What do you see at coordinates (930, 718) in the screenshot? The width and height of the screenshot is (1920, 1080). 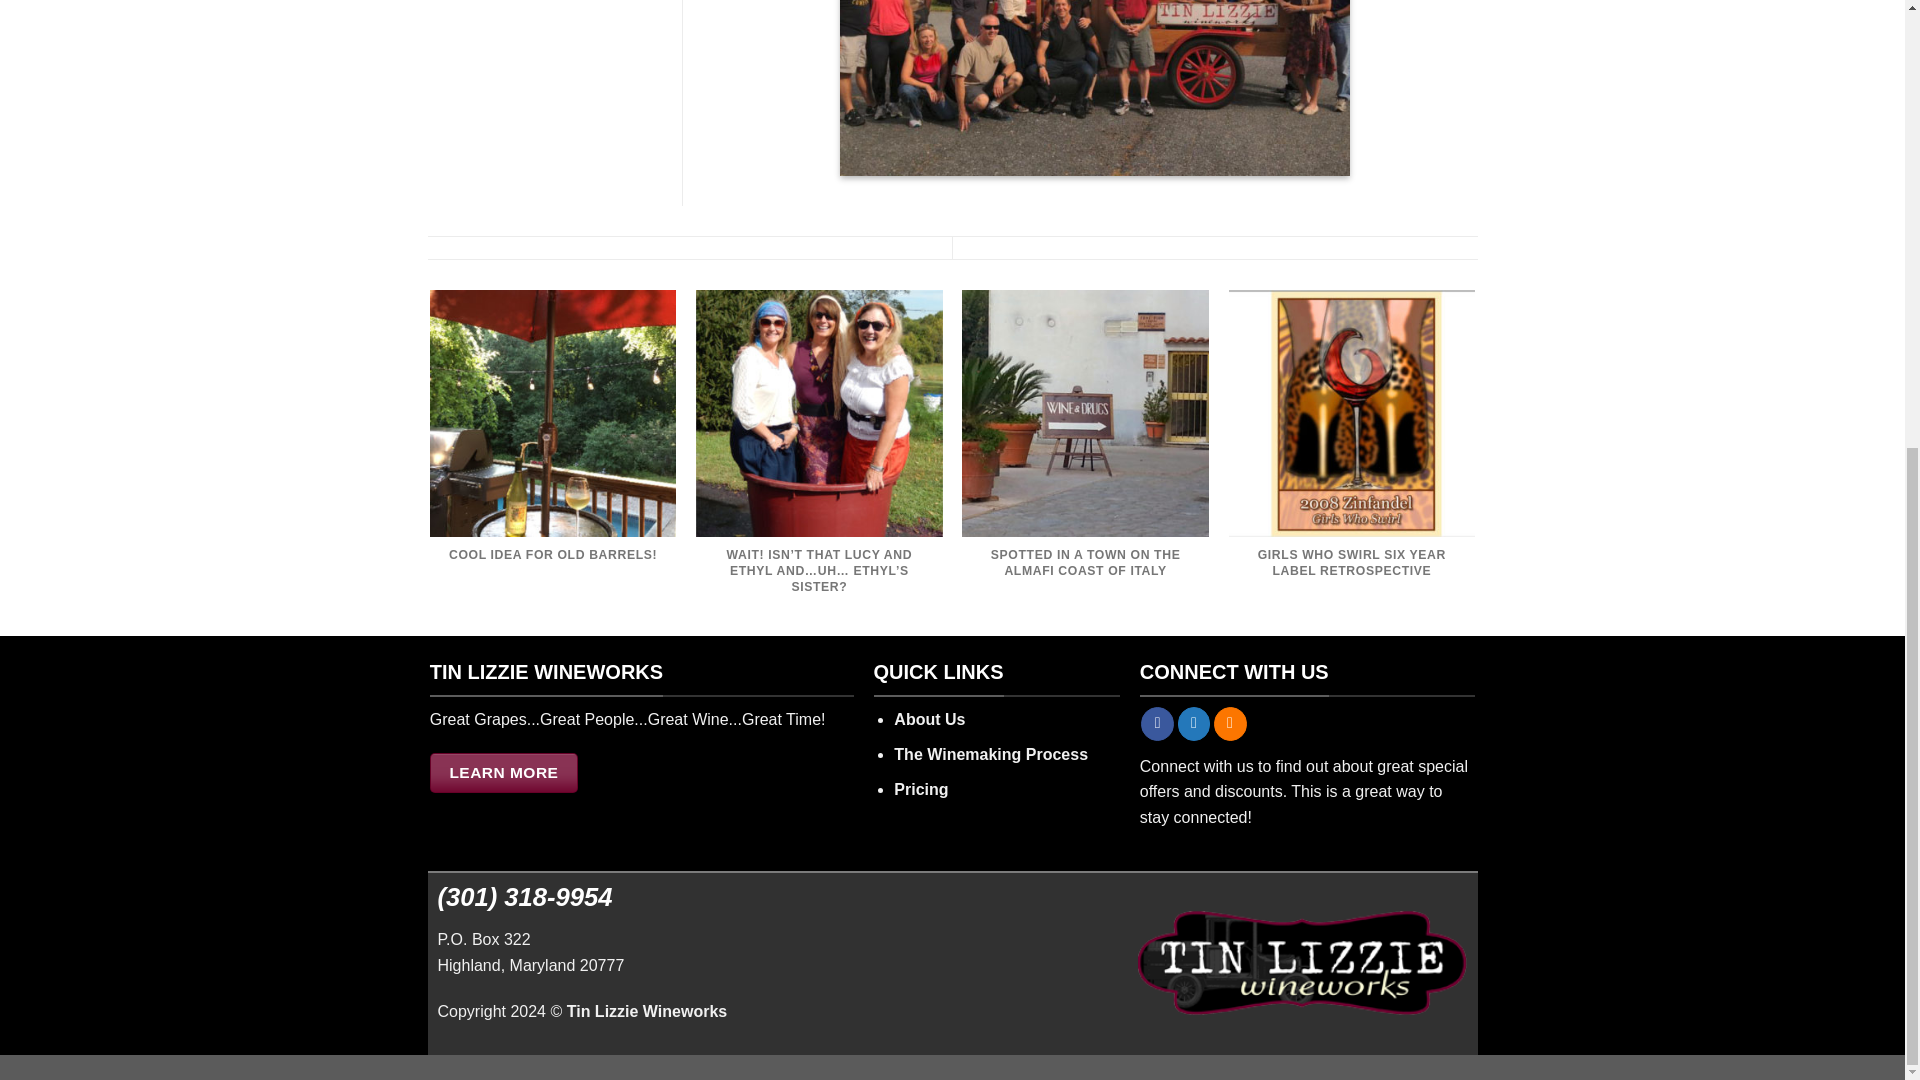 I see `About Us` at bounding box center [930, 718].